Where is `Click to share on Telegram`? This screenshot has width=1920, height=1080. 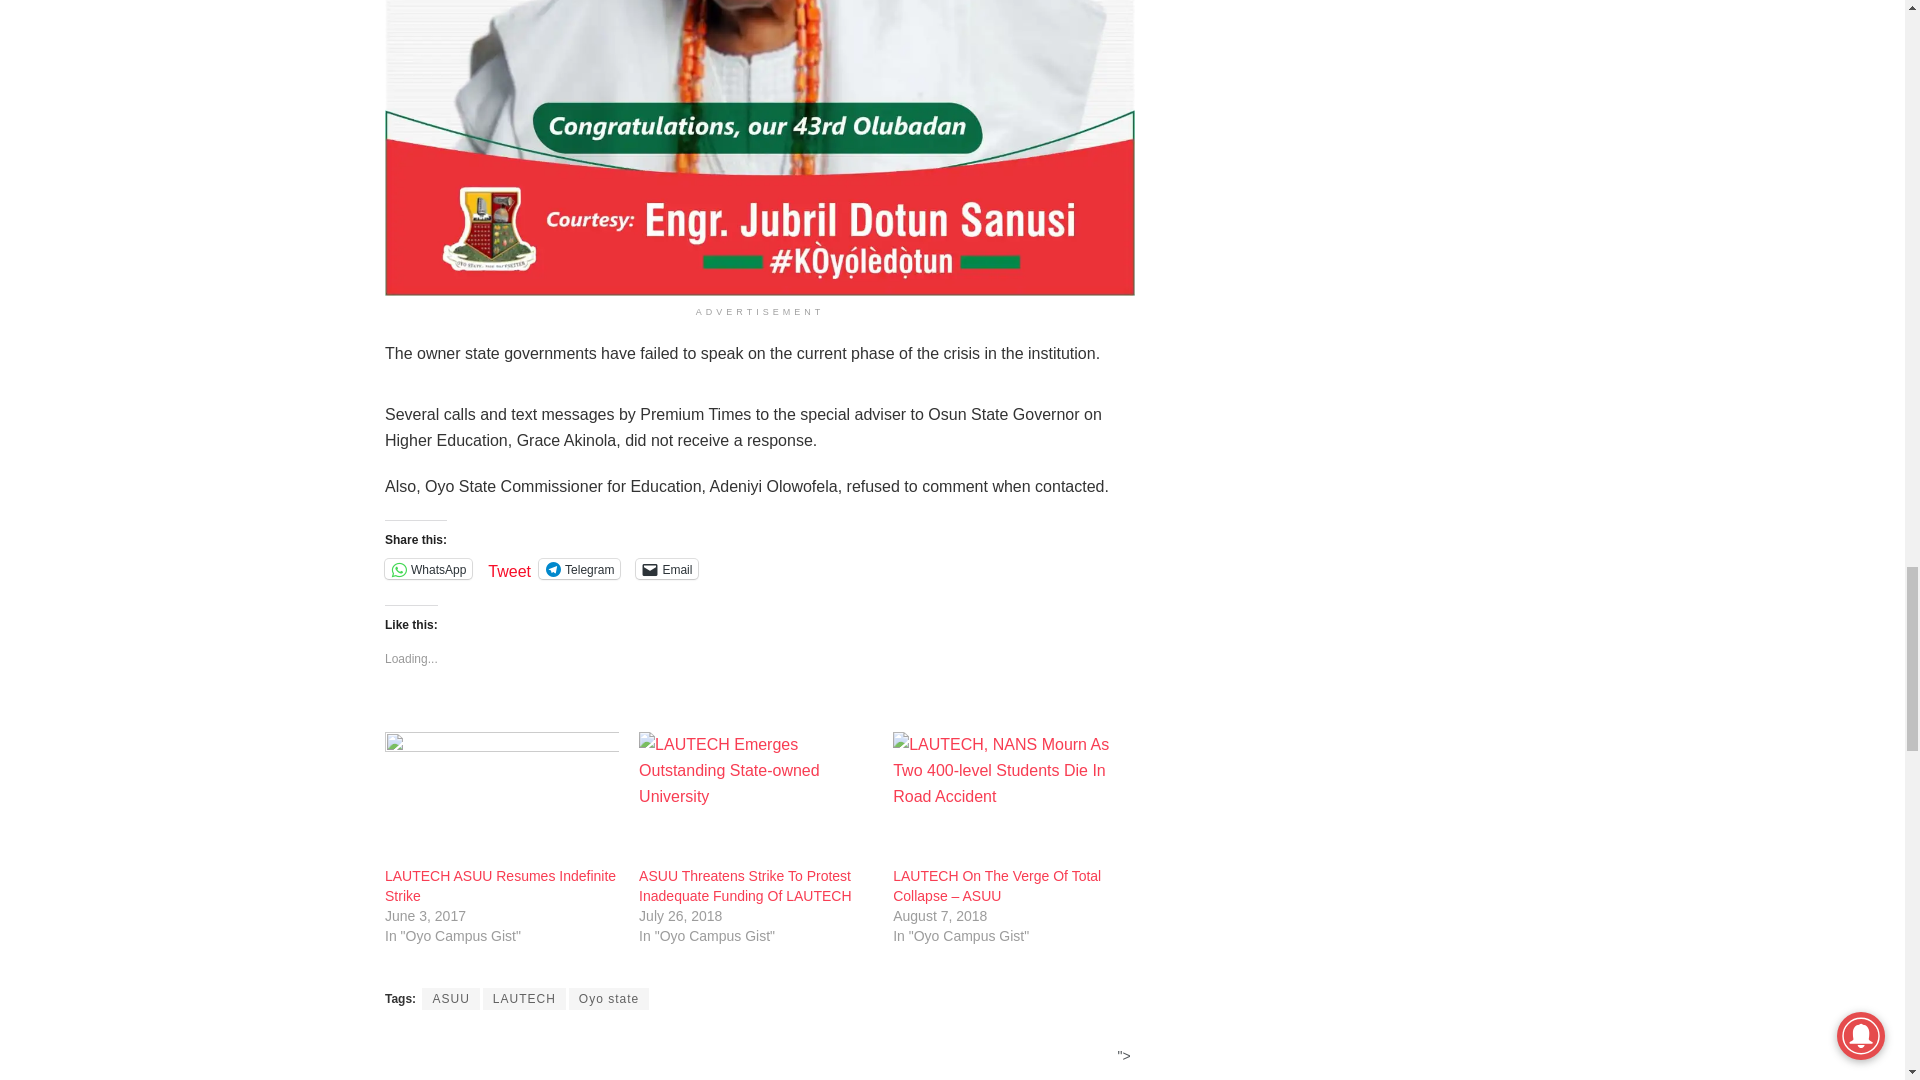 Click to share on Telegram is located at coordinates (580, 568).